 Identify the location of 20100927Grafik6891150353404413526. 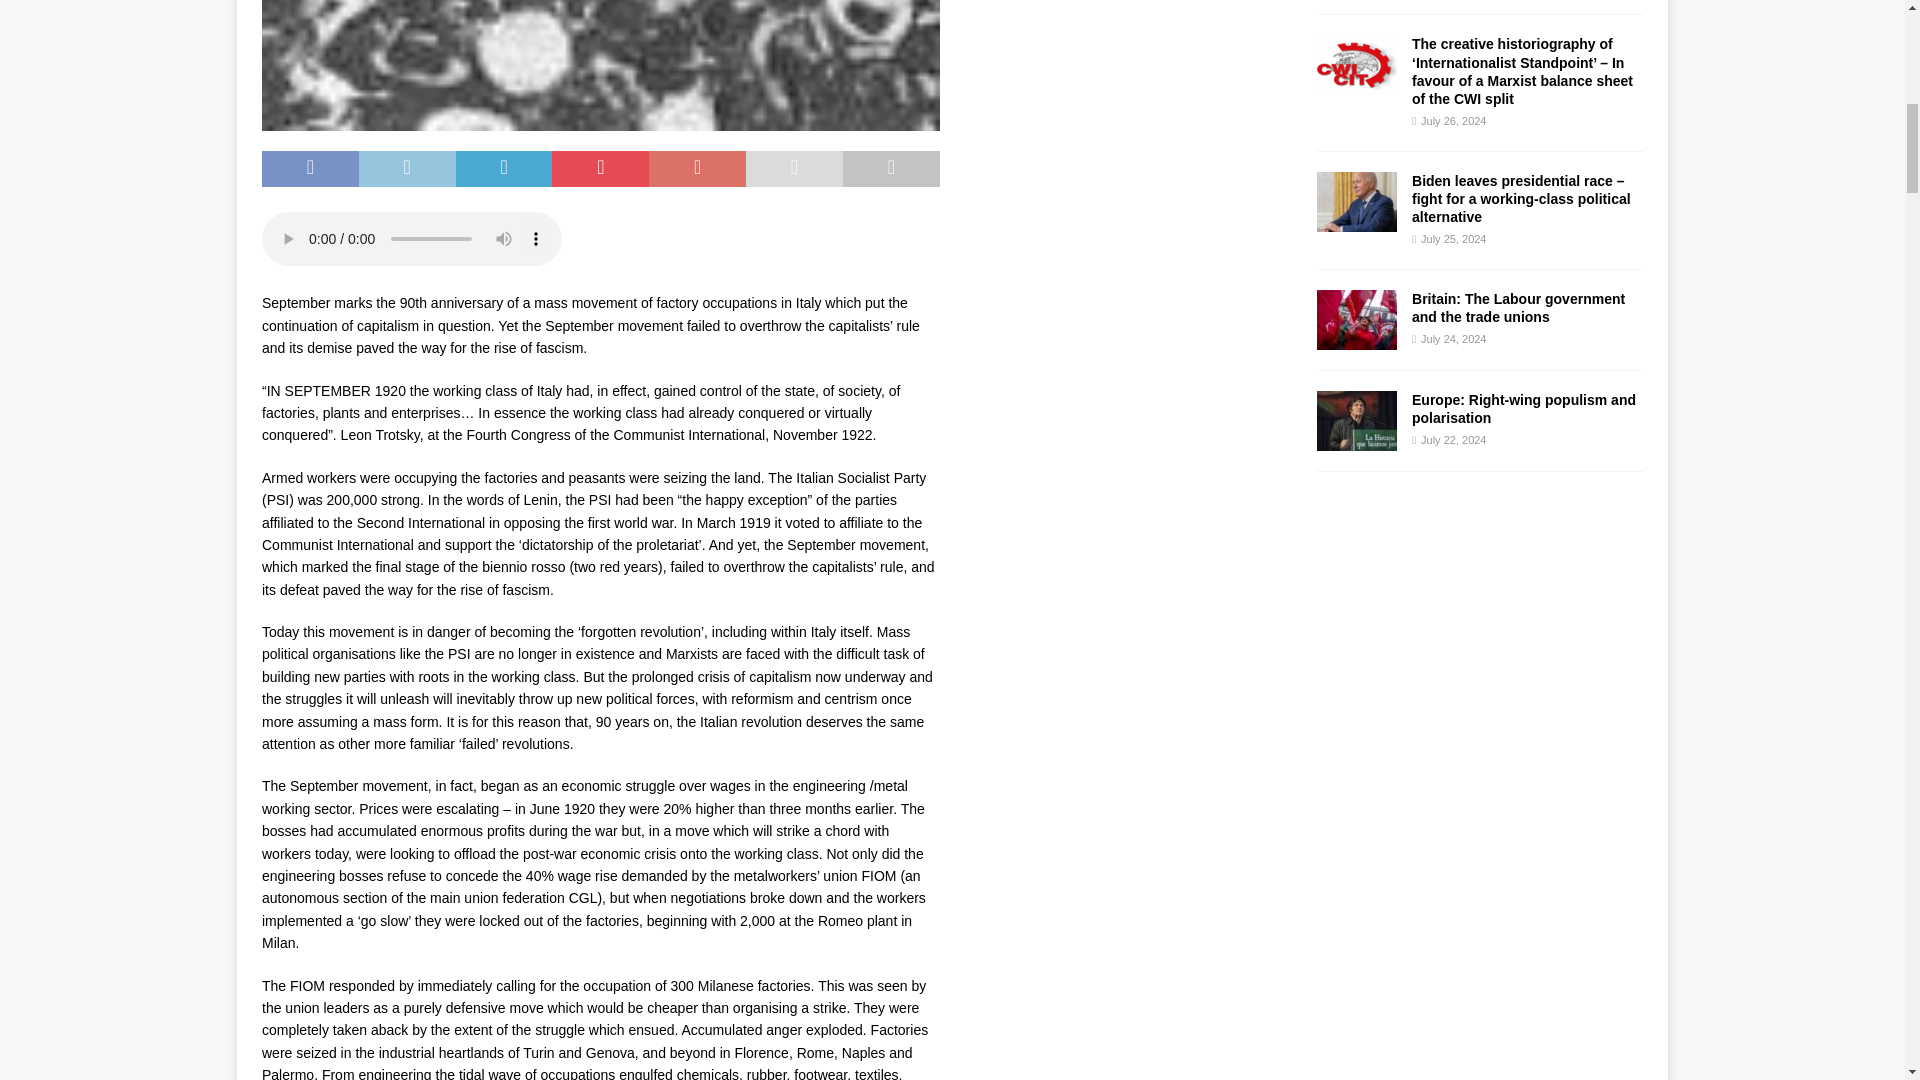
(600, 65).